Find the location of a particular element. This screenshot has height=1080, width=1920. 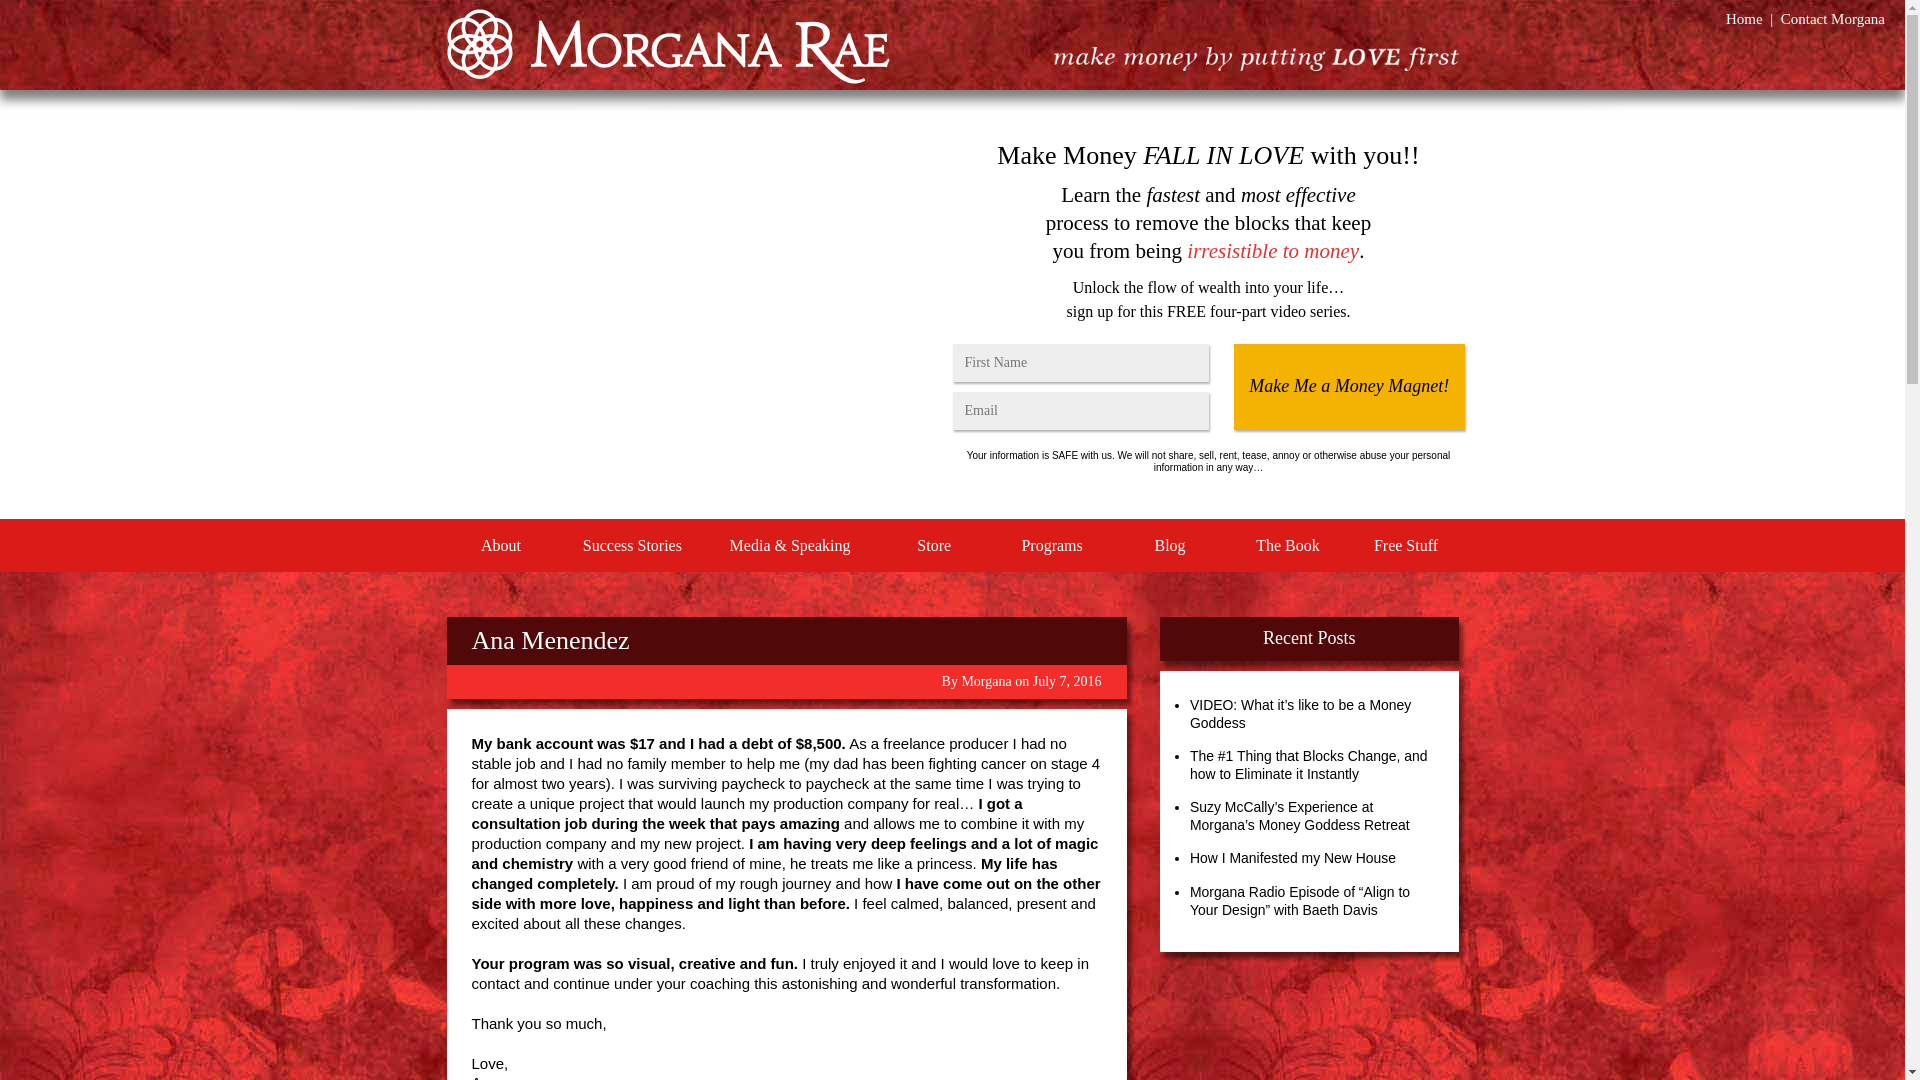

Programs is located at coordinates (1052, 546).